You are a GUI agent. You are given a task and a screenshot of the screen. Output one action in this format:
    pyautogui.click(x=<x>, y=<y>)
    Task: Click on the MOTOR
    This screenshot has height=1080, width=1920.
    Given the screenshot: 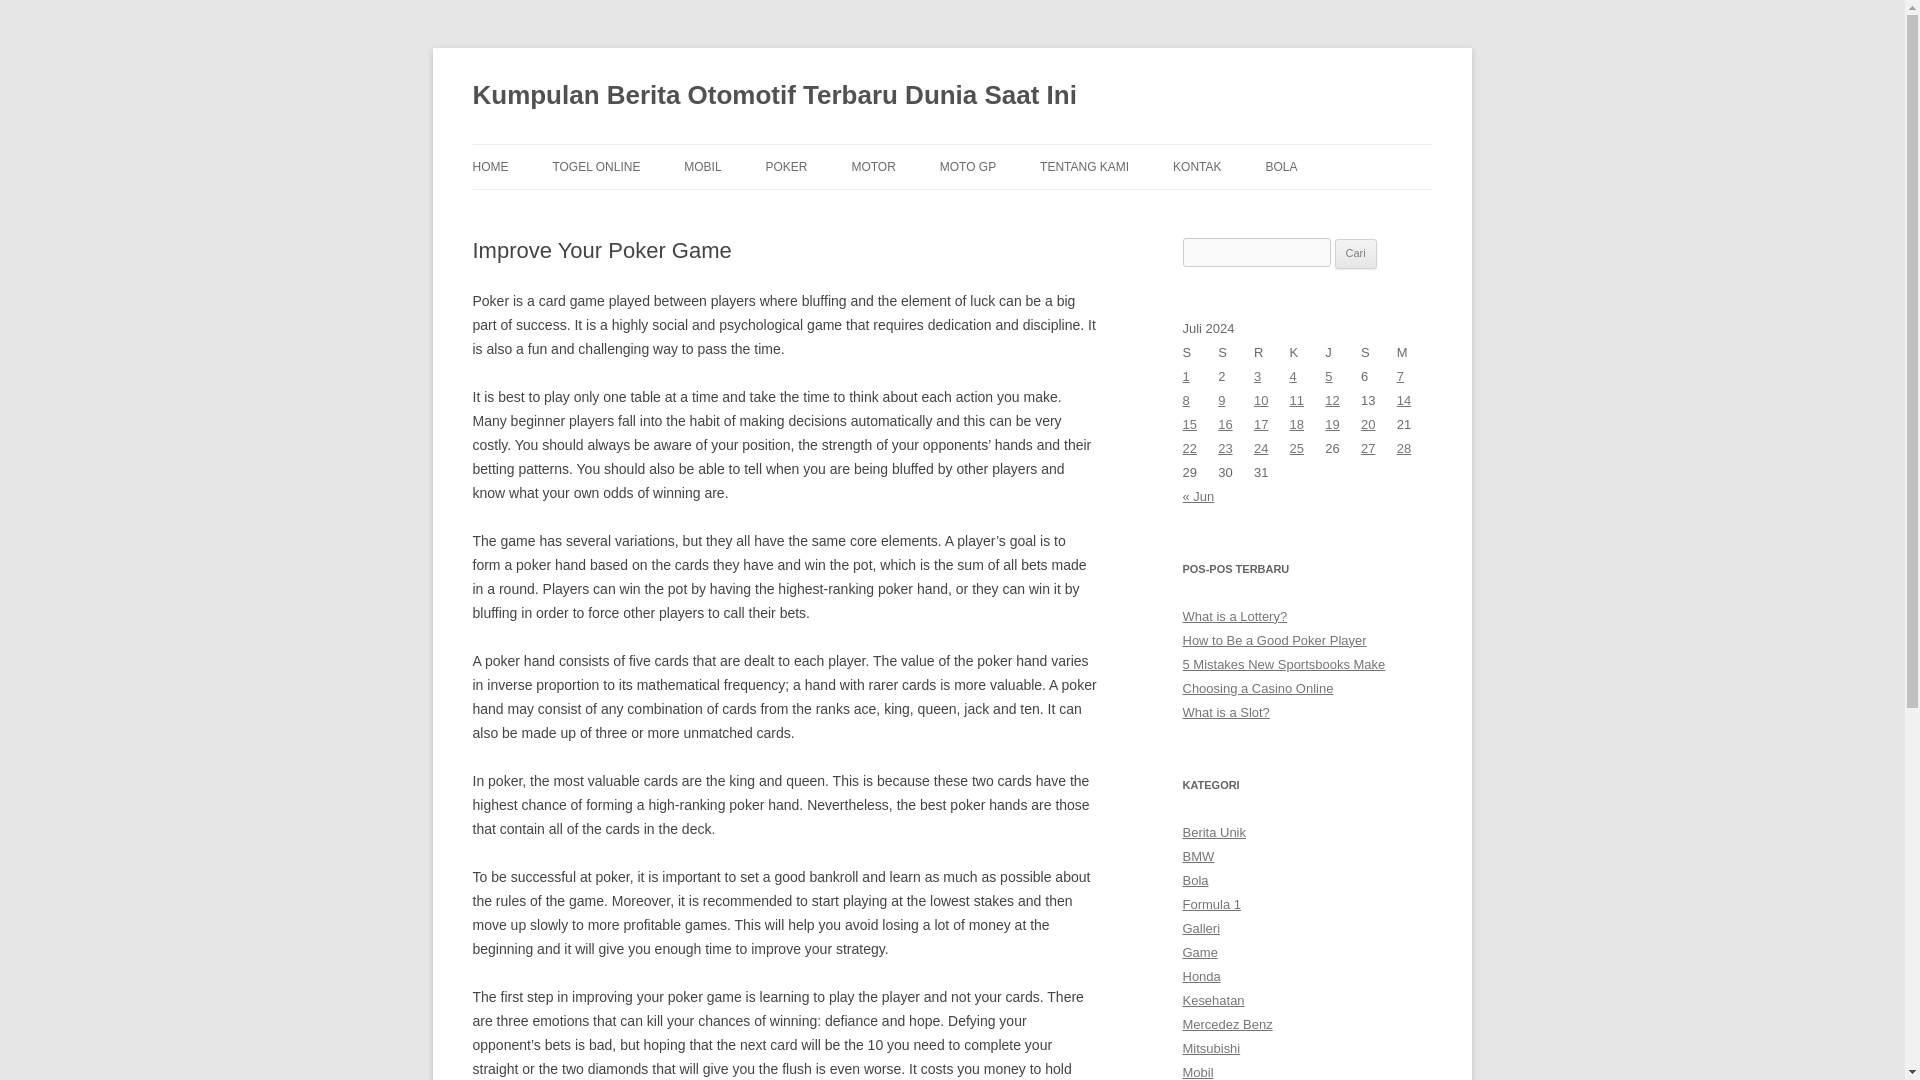 What is the action you would take?
    pyautogui.click(x=872, y=166)
    